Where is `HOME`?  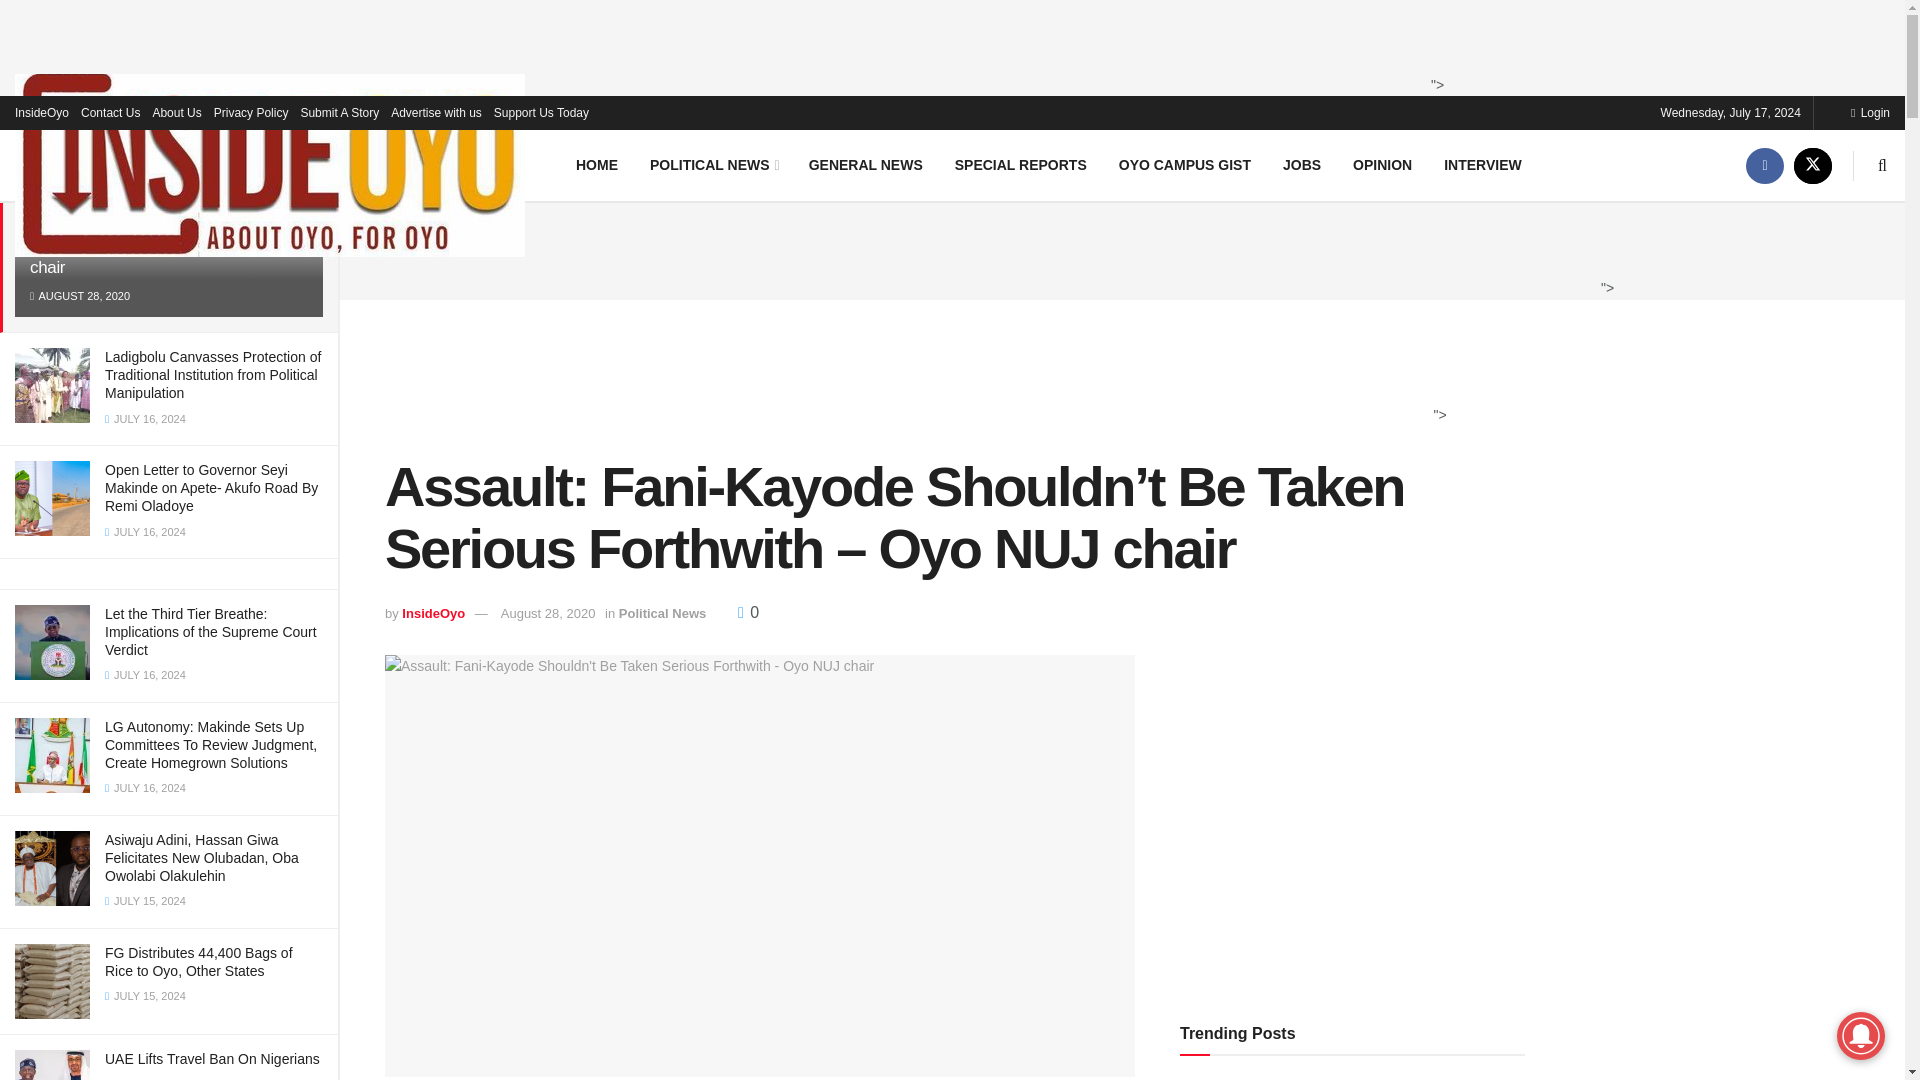
HOME is located at coordinates (596, 164).